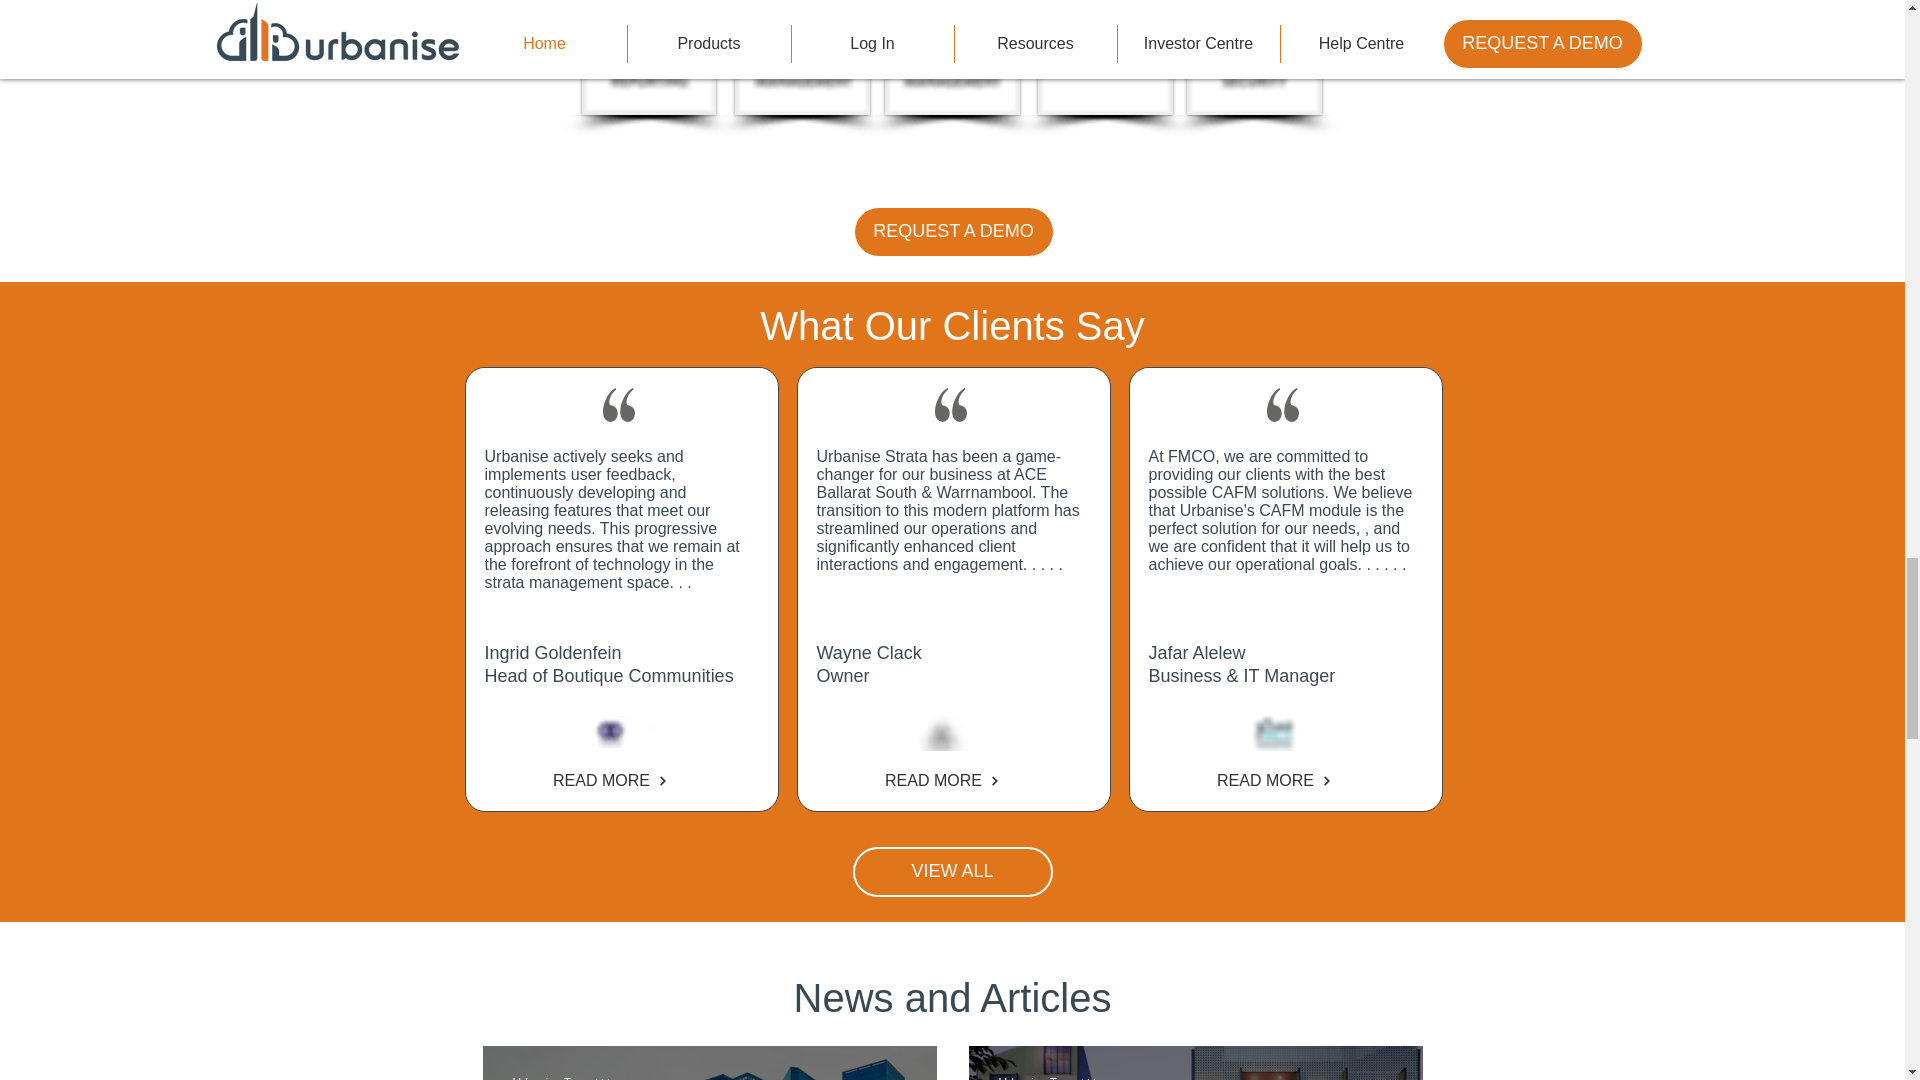 The height and width of the screenshot is (1080, 1920). Describe the element at coordinates (942, 733) in the screenshot. I see `ACE Logo Resize.jpg` at that location.